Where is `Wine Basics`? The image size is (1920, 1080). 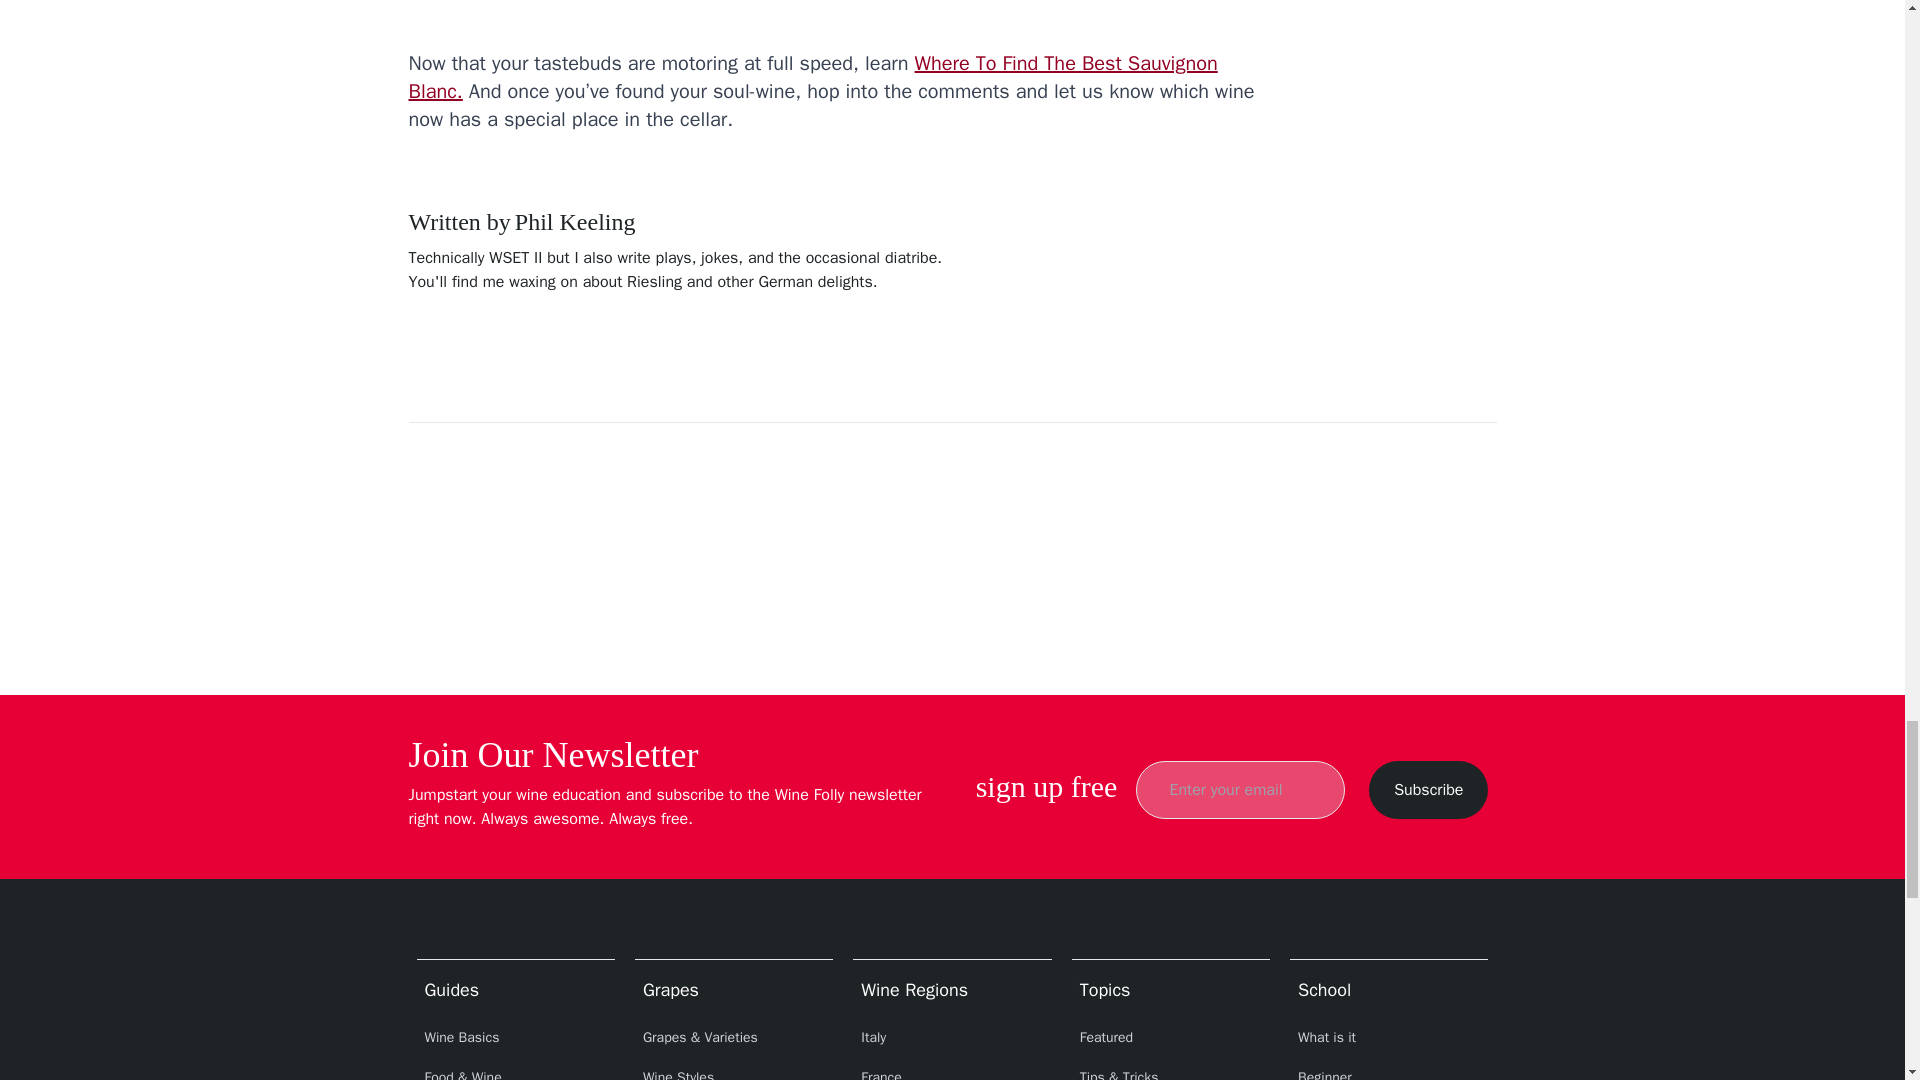
Wine Basics is located at coordinates (515, 1038).